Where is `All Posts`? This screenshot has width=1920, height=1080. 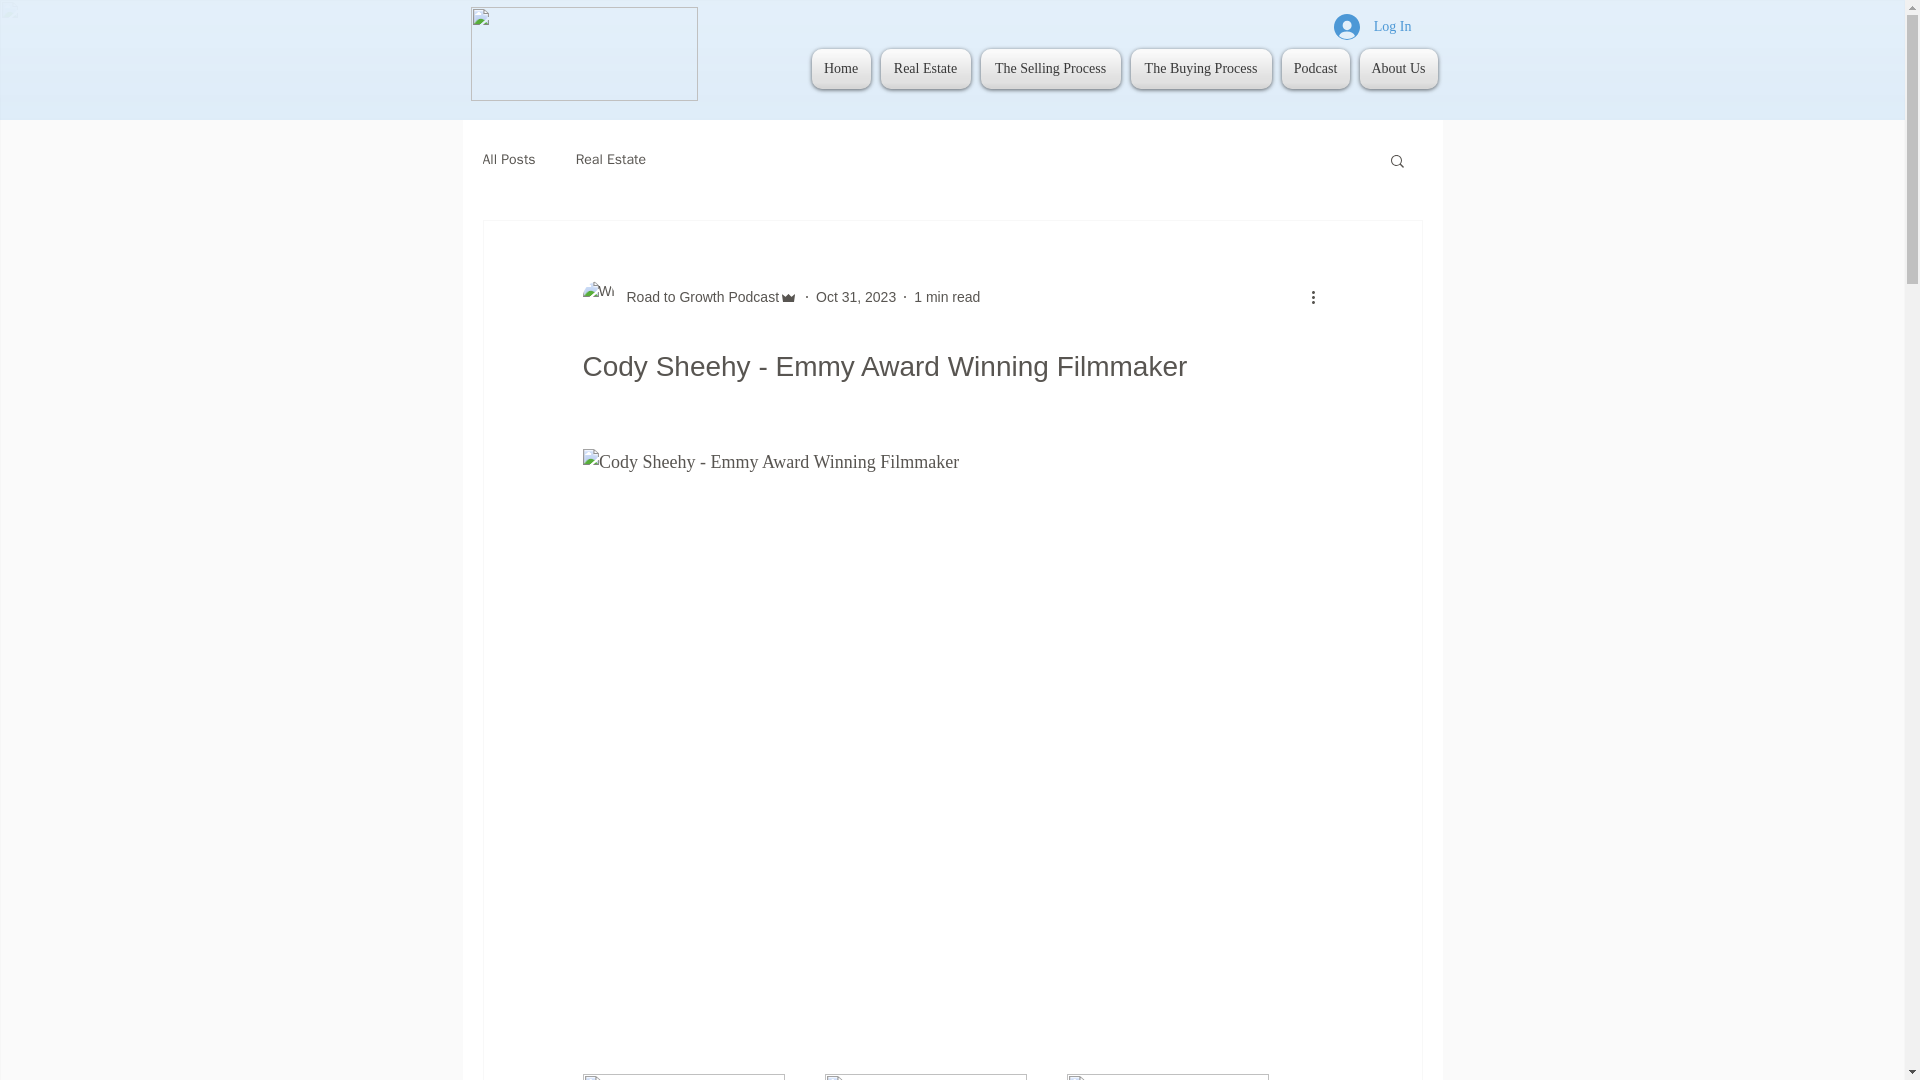 All Posts is located at coordinates (508, 160).